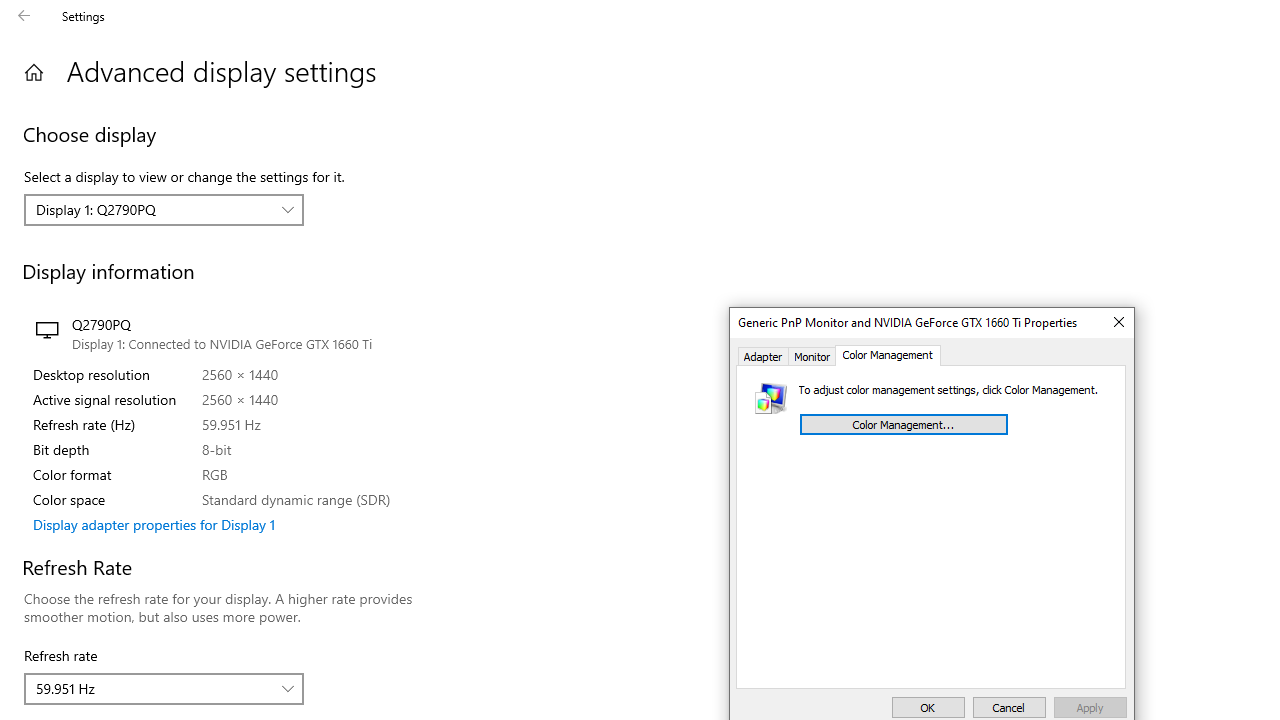 This screenshot has width=1280, height=720. Describe the element at coordinates (903, 424) in the screenshot. I see `Color Management...` at that location.